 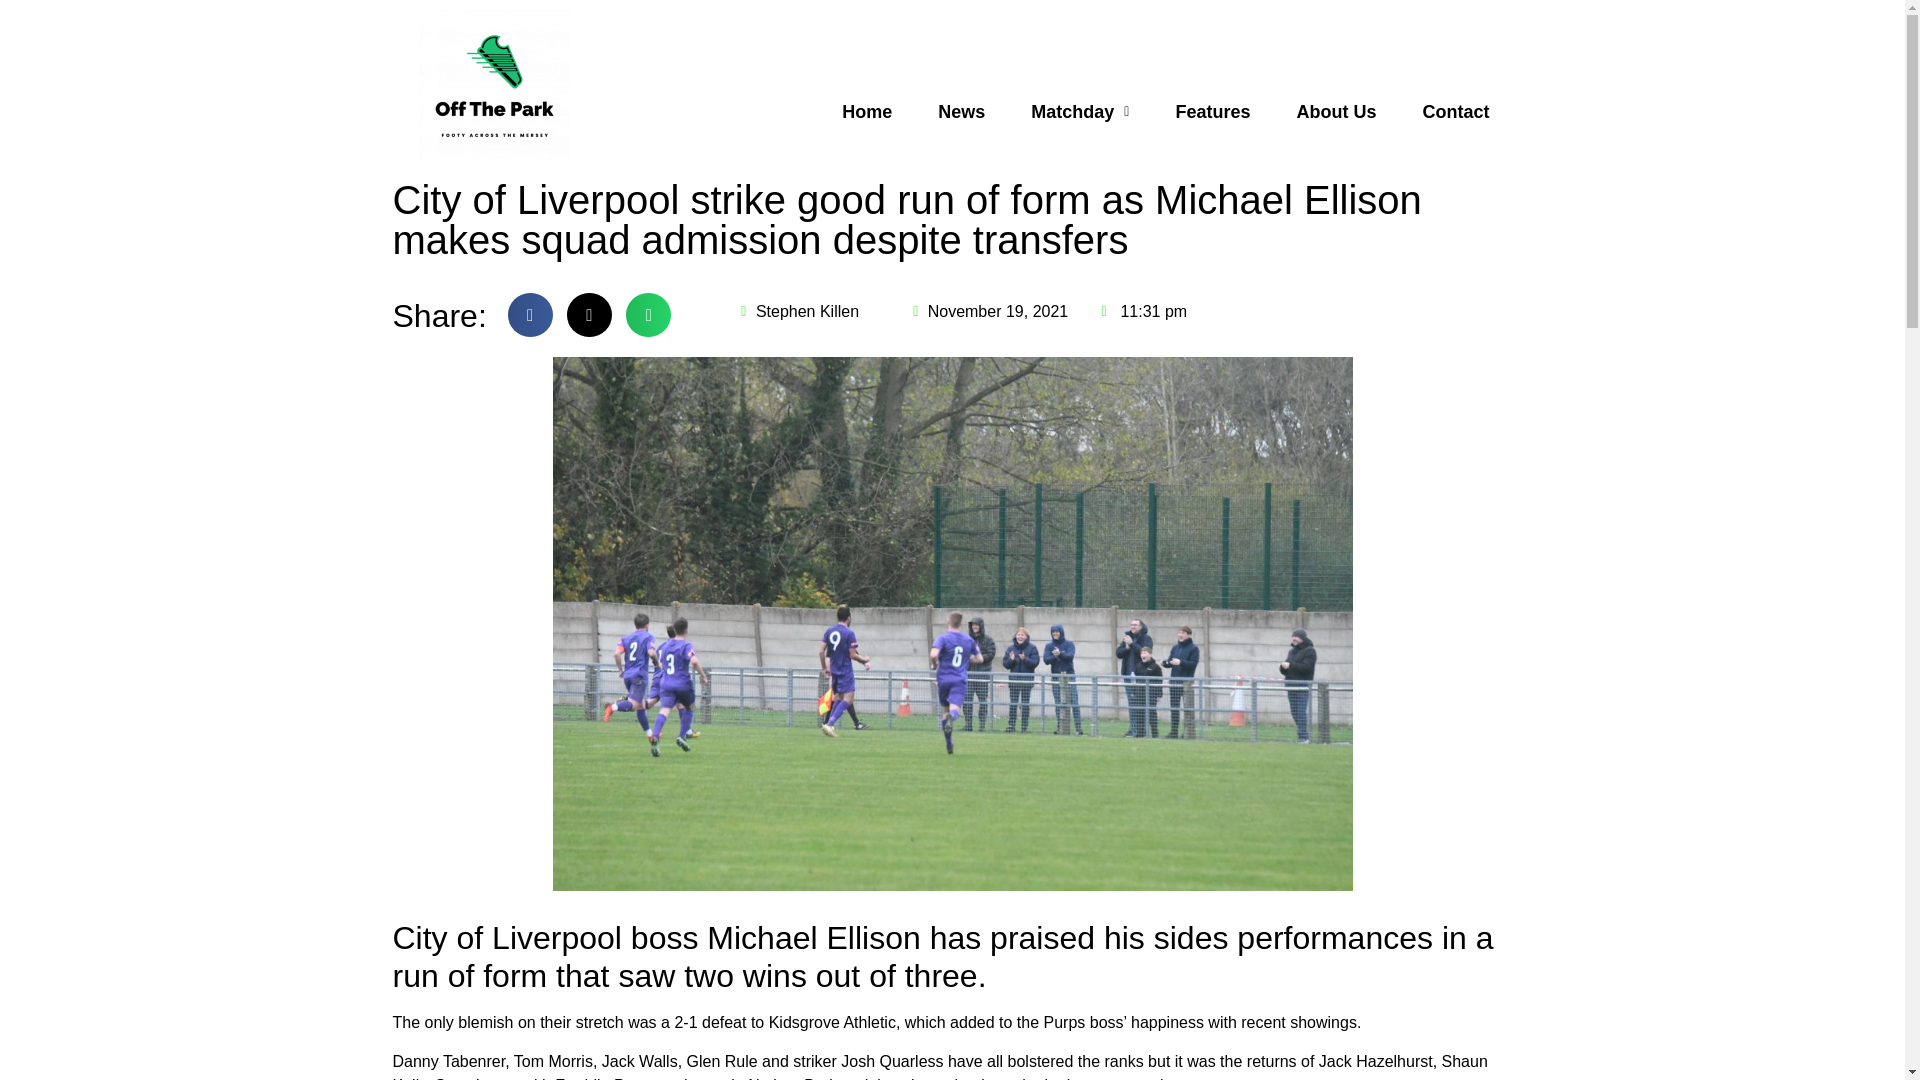 What do you see at coordinates (1080, 112) in the screenshot?
I see `Matchday` at bounding box center [1080, 112].